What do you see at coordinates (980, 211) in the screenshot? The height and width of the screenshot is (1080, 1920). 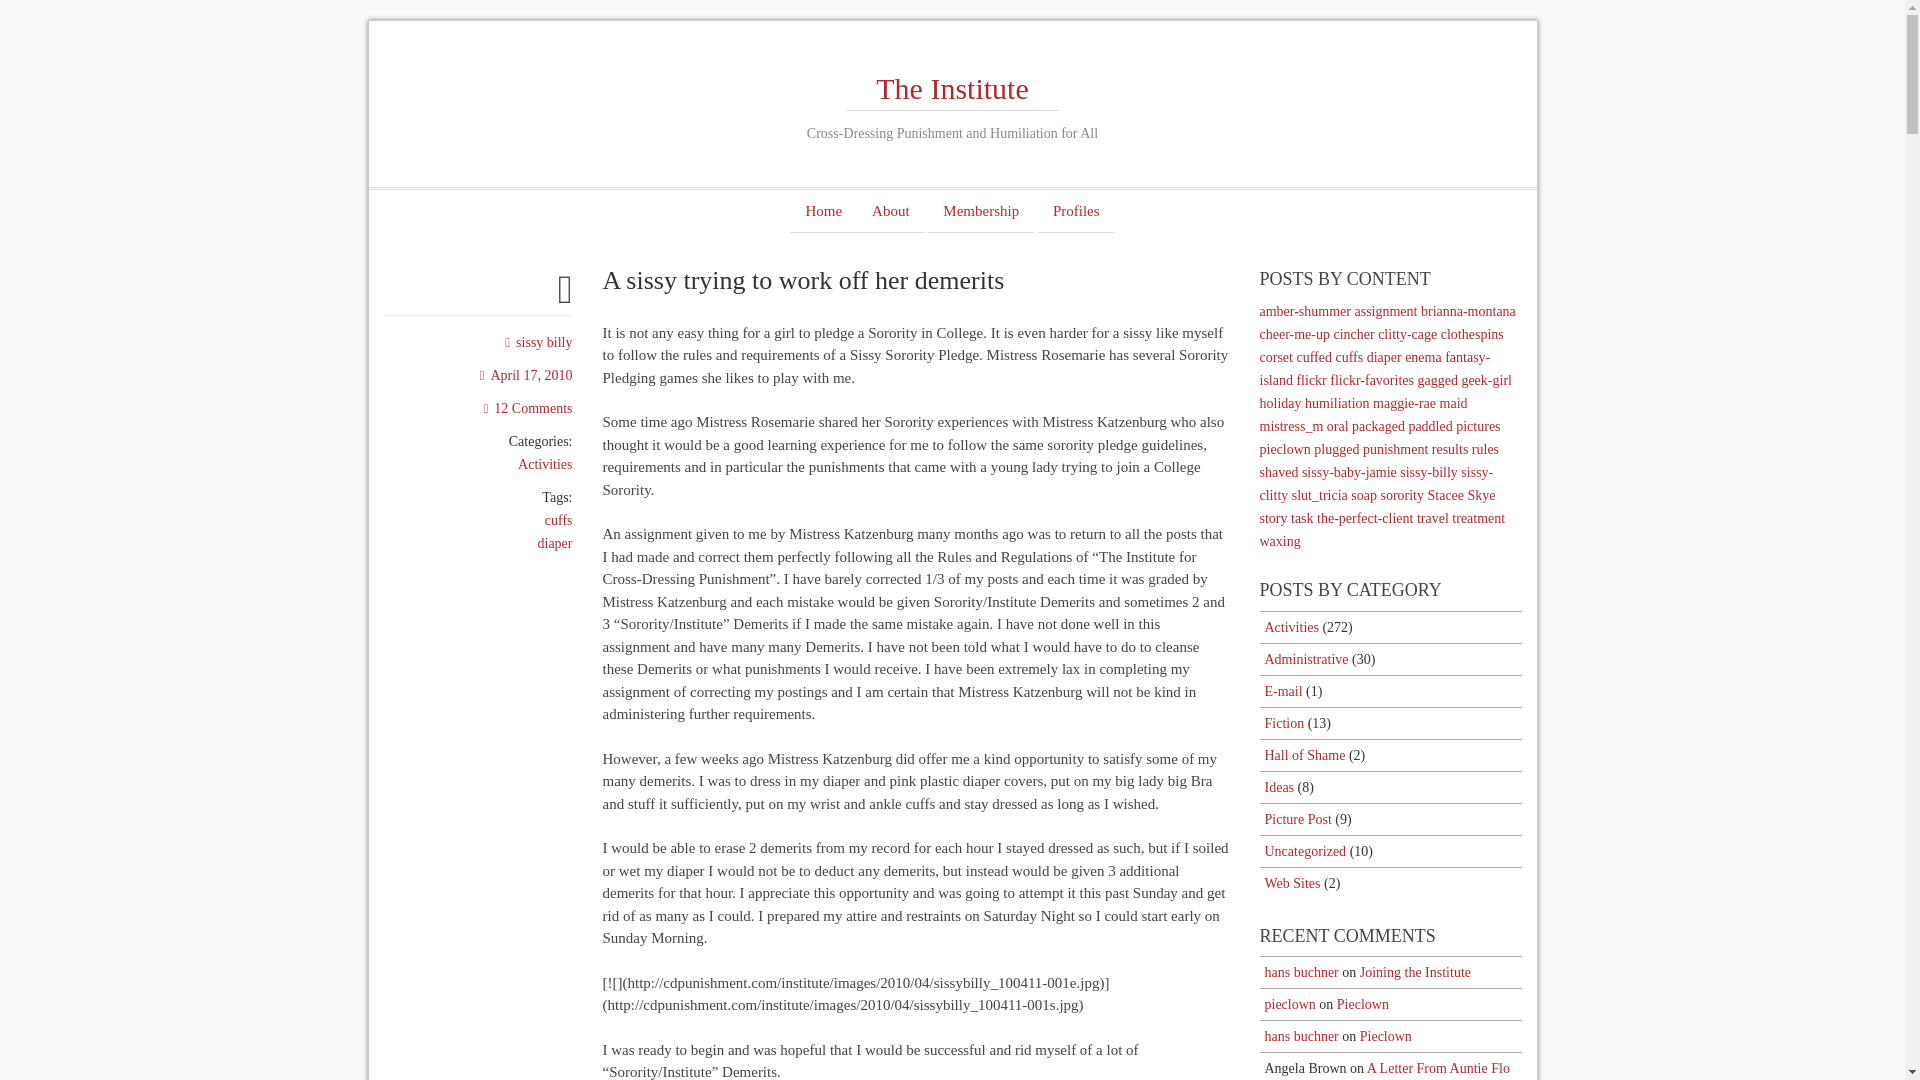 I see `Membership` at bounding box center [980, 211].